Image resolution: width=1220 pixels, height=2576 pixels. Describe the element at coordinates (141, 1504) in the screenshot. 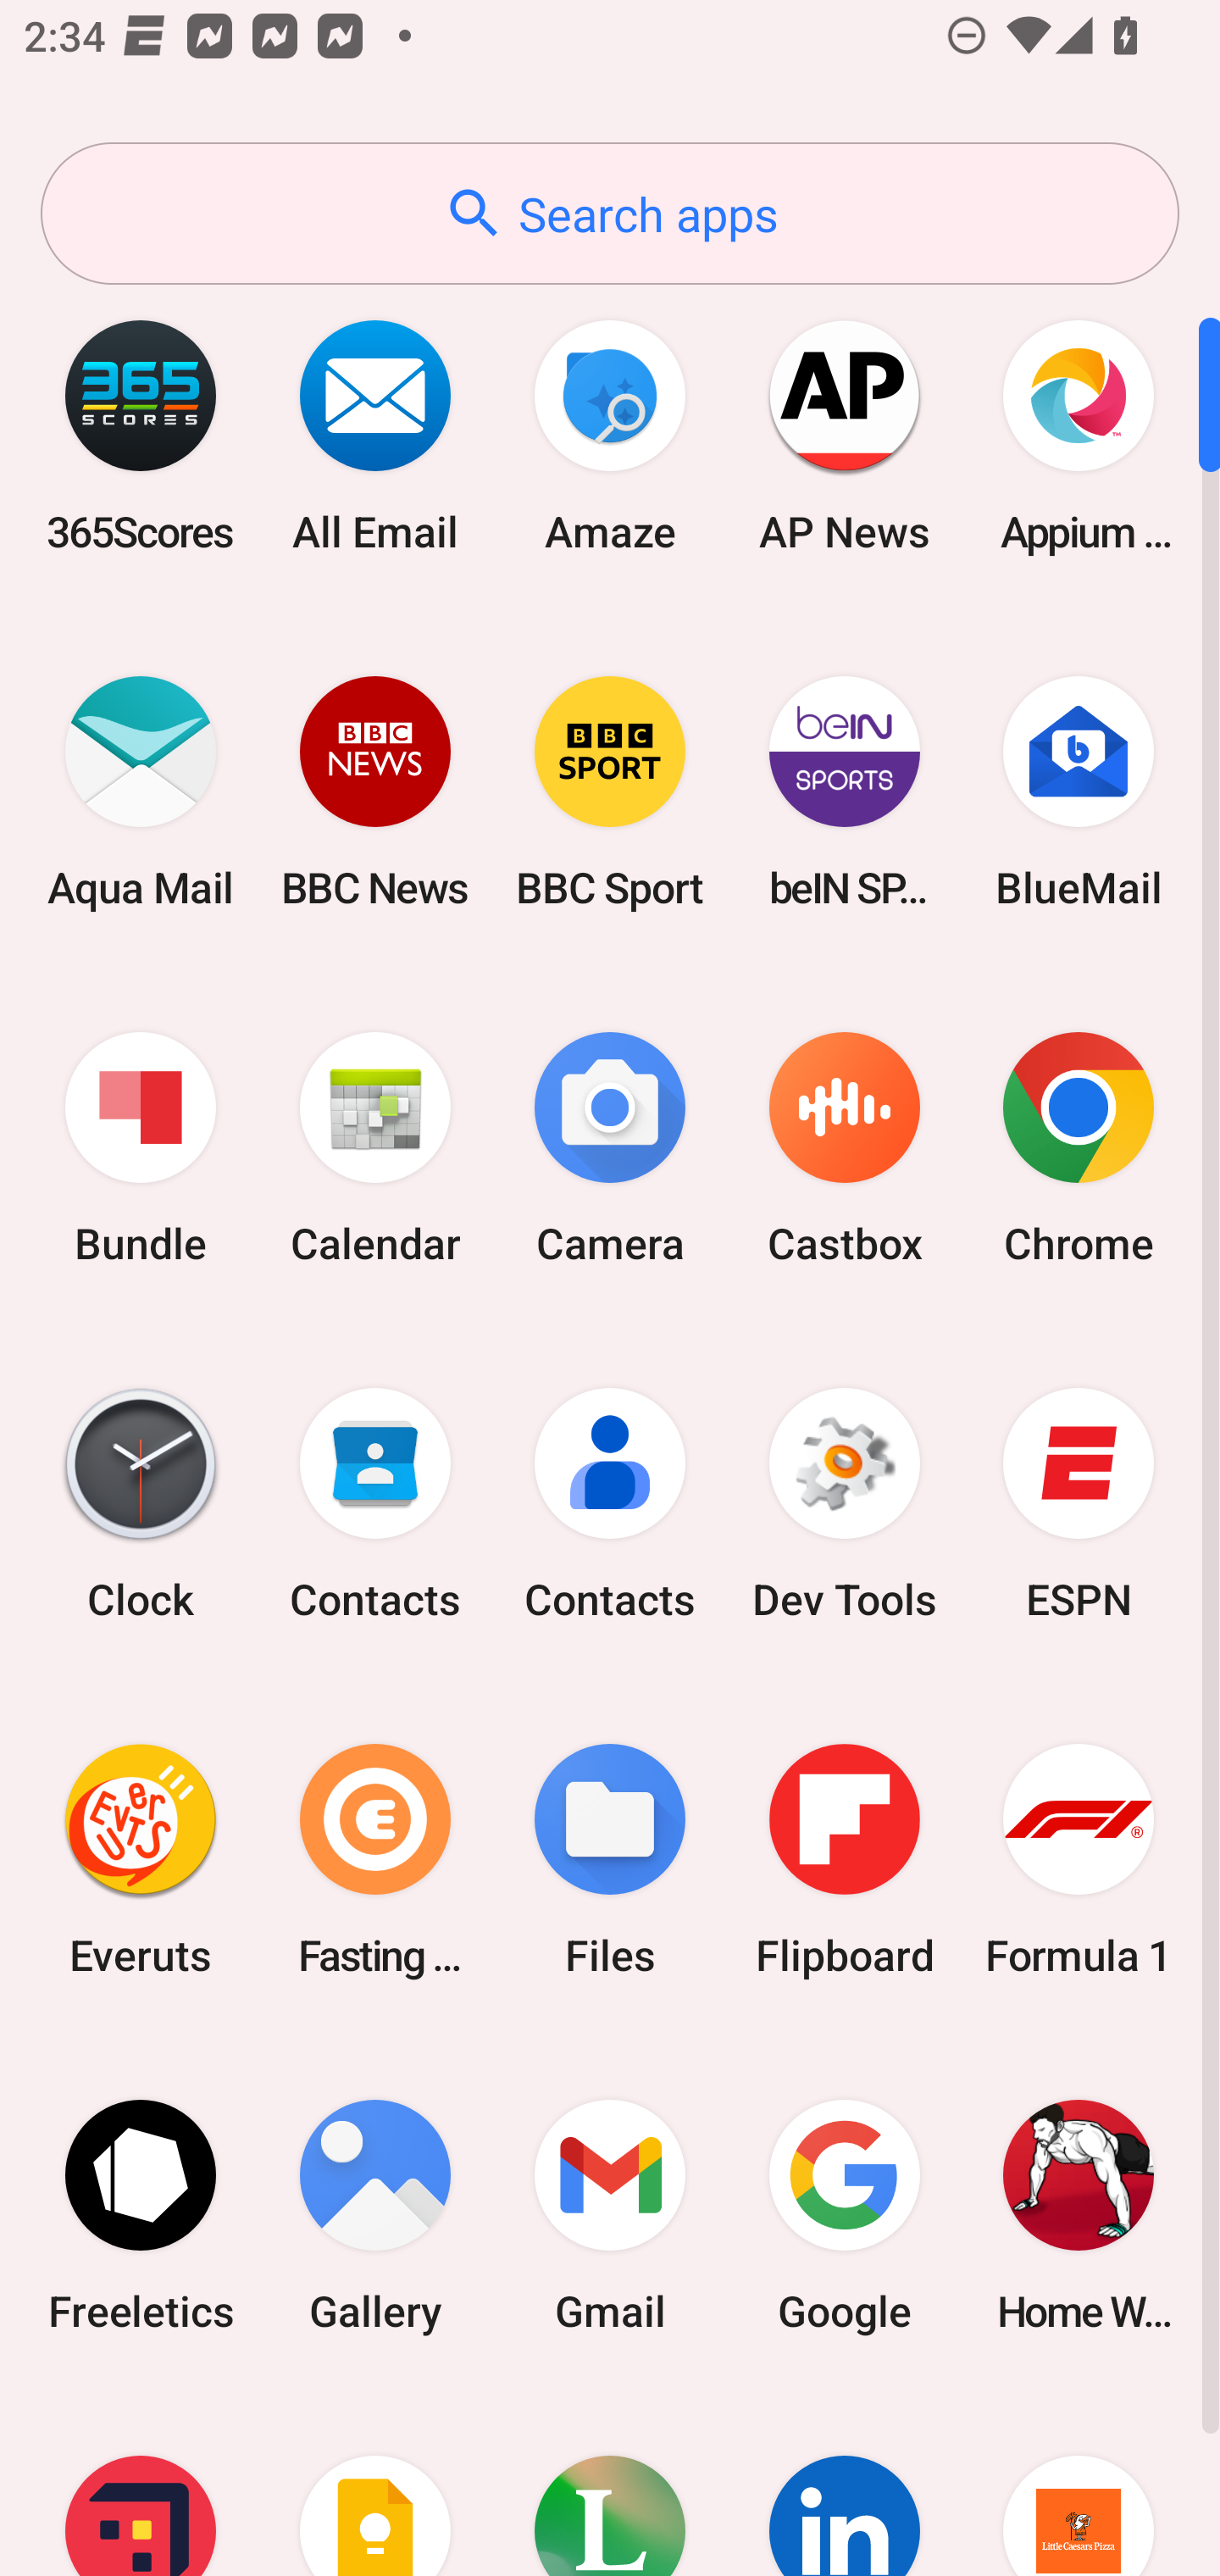

I see `Clock` at that location.